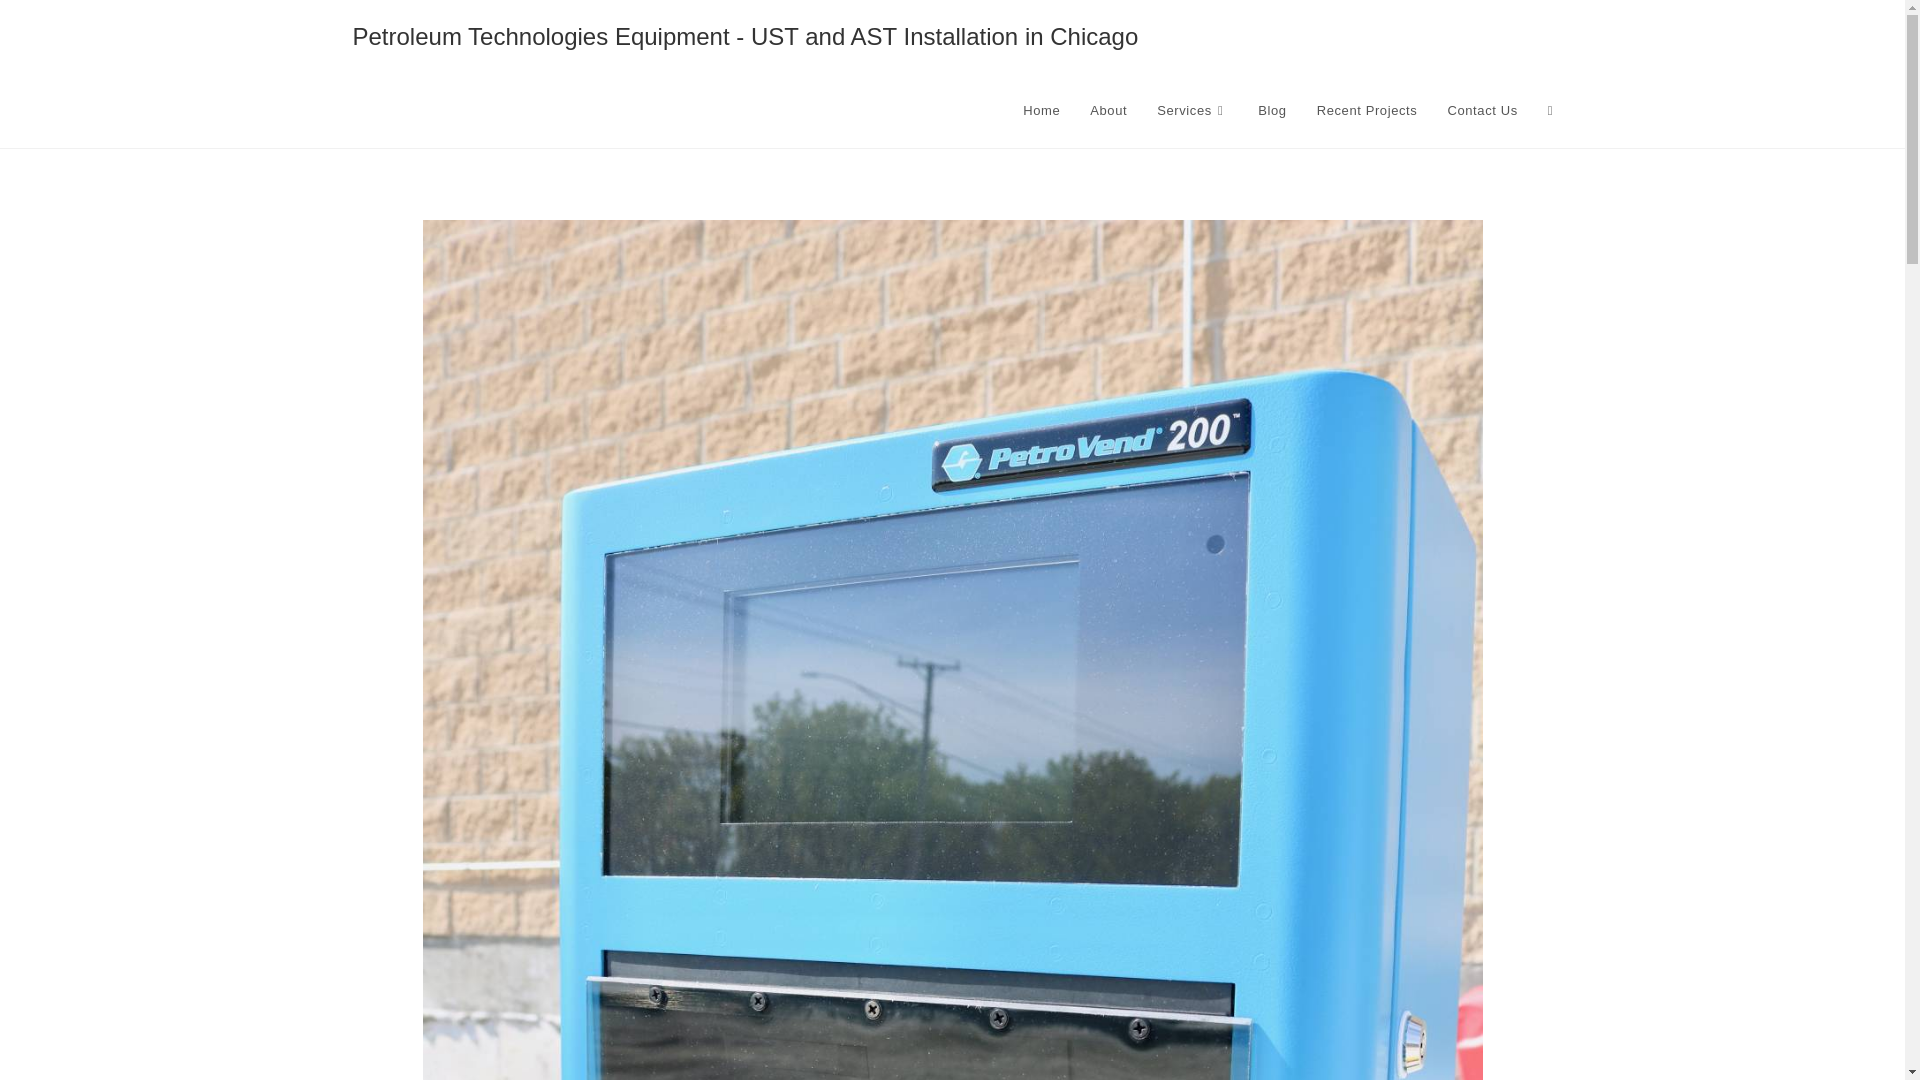 The image size is (1920, 1080). What do you see at coordinates (1042, 110) in the screenshot?
I see `Home` at bounding box center [1042, 110].